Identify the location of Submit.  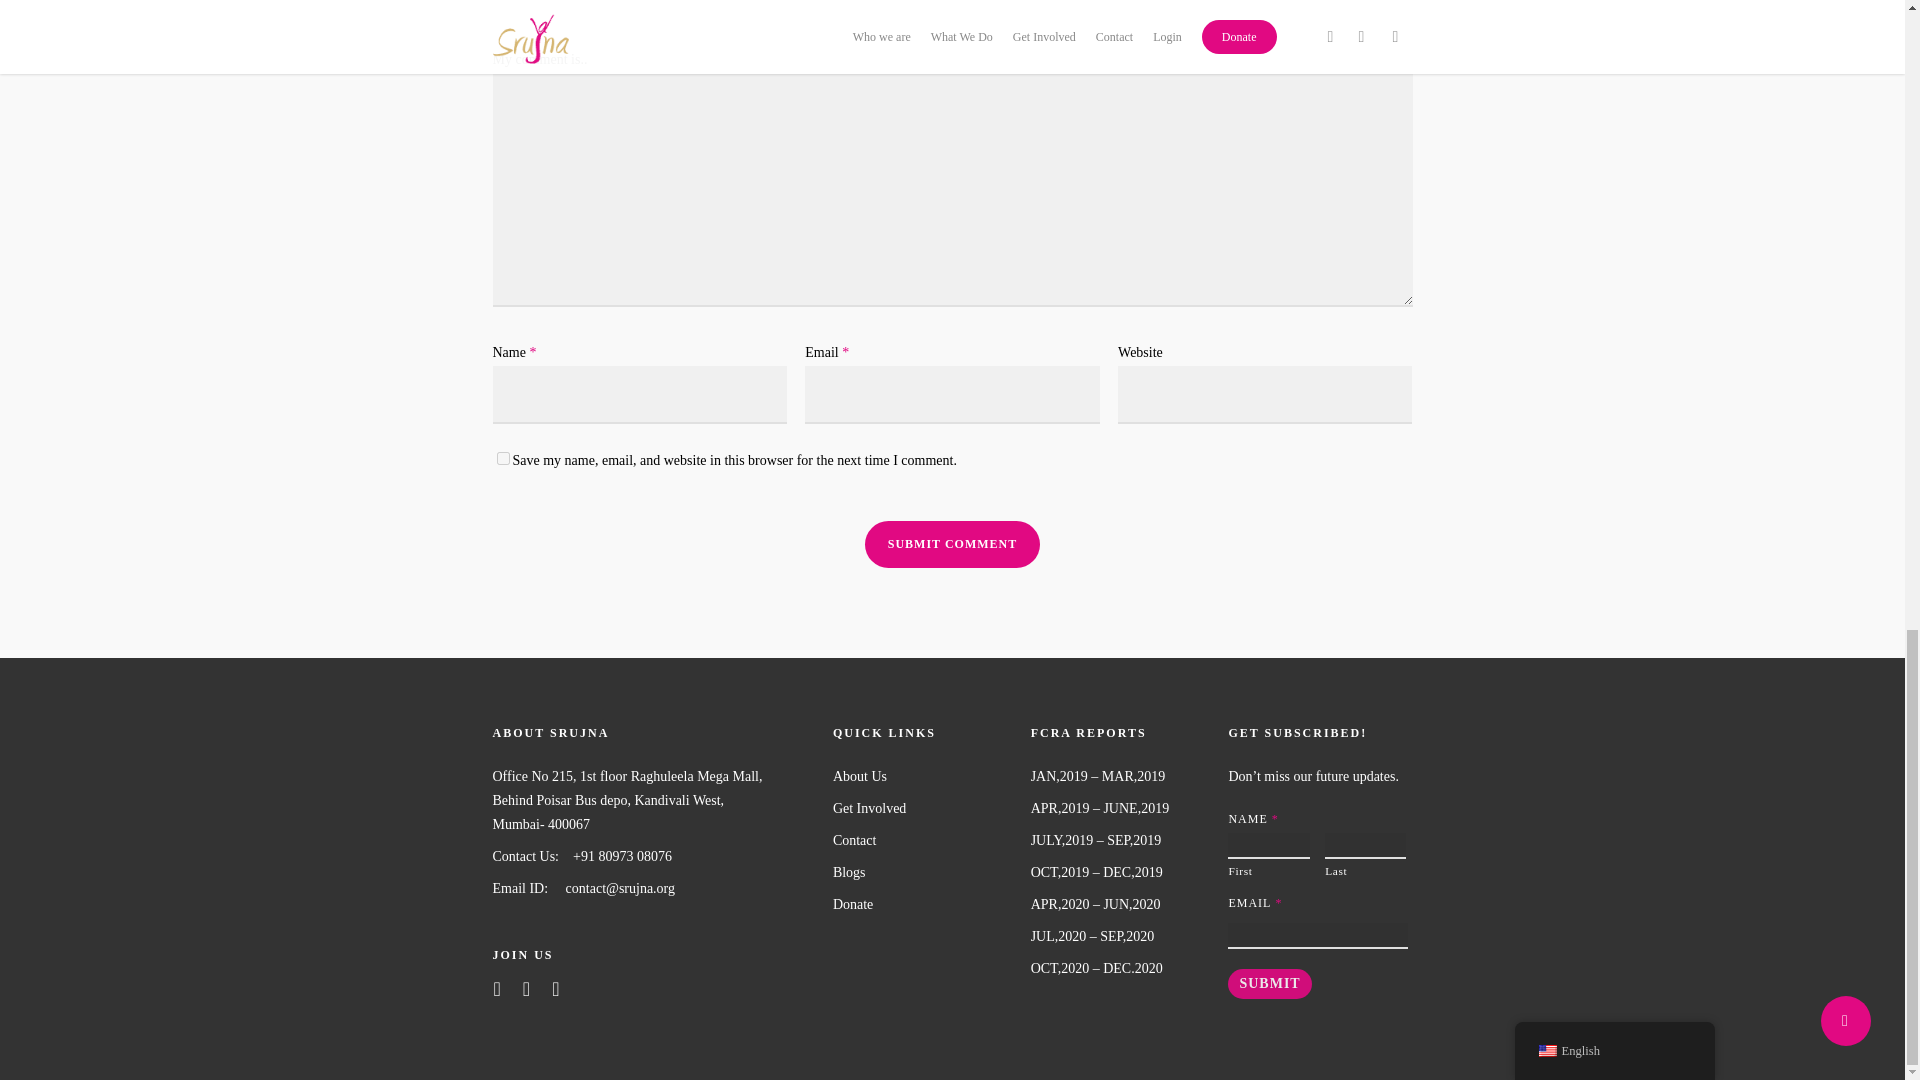
(1270, 984).